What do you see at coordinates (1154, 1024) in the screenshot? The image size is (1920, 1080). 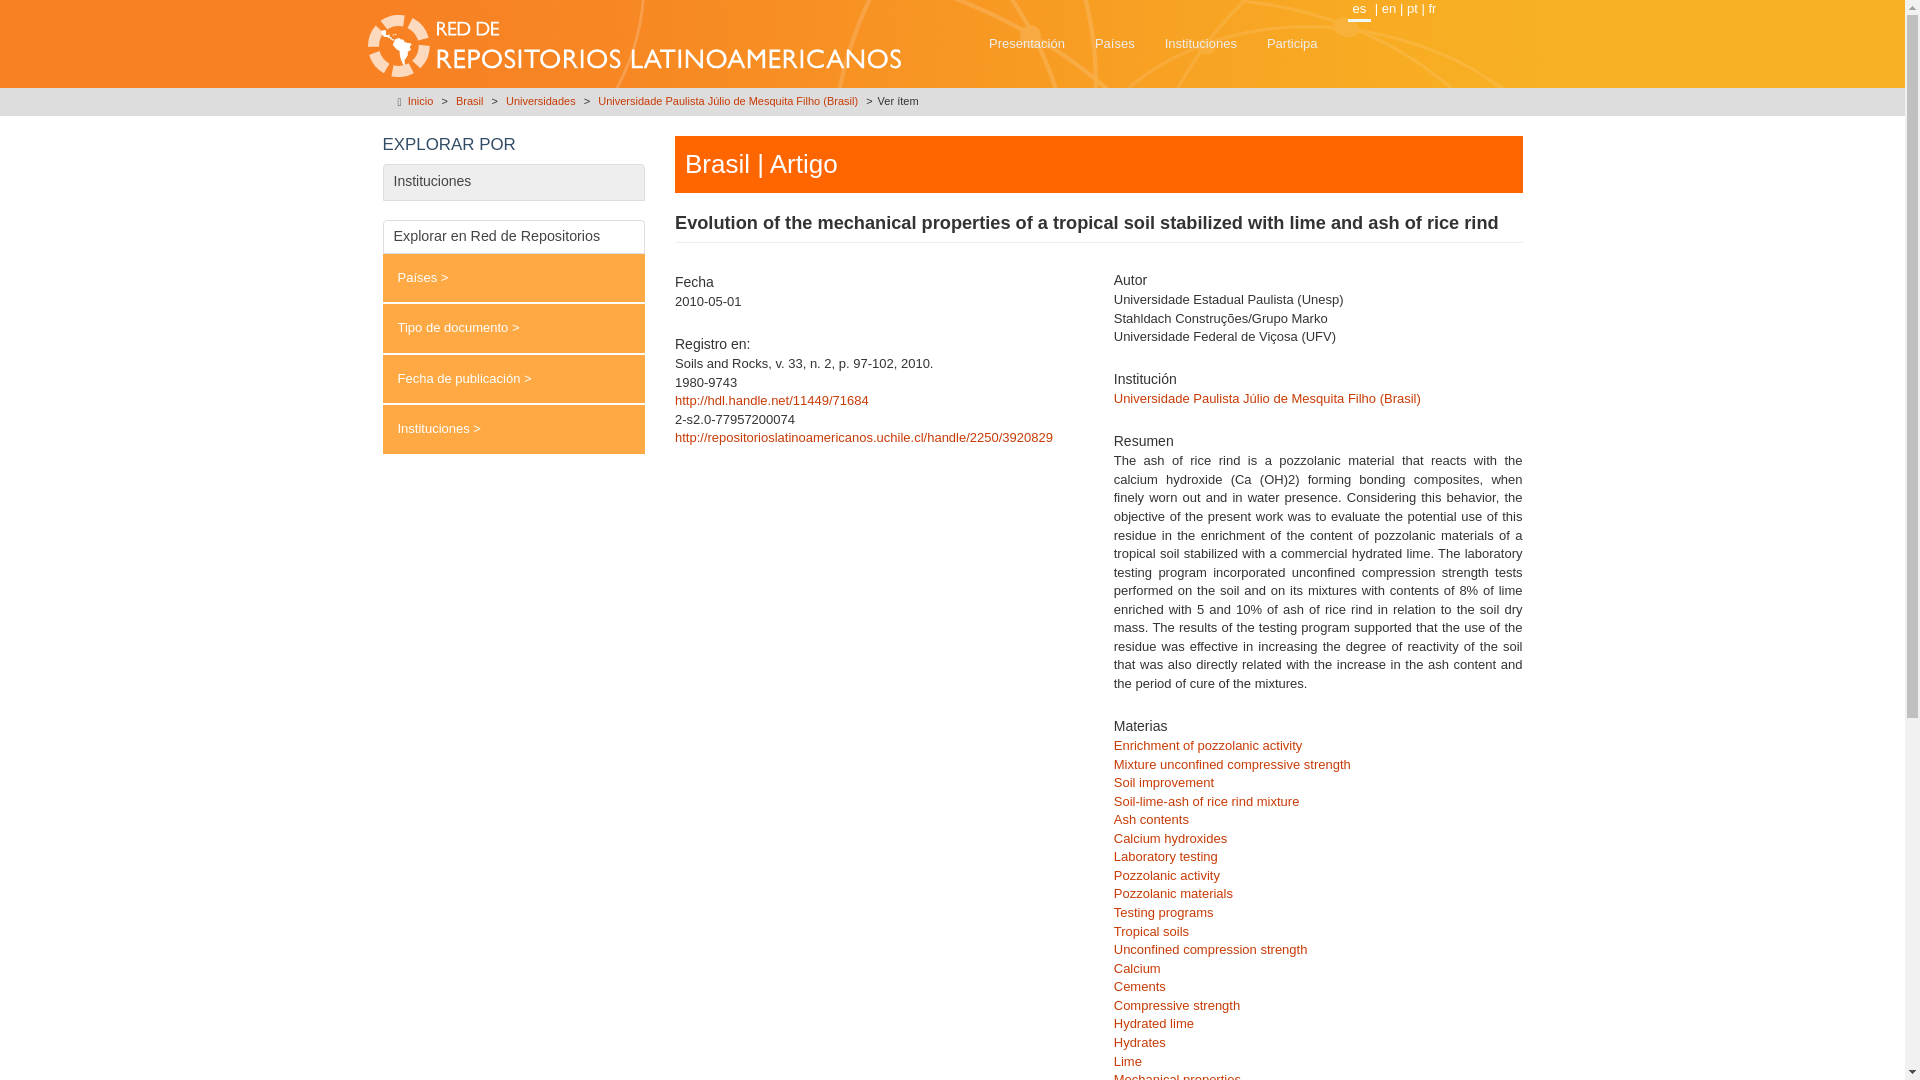 I see `Hydrated lime` at bounding box center [1154, 1024].